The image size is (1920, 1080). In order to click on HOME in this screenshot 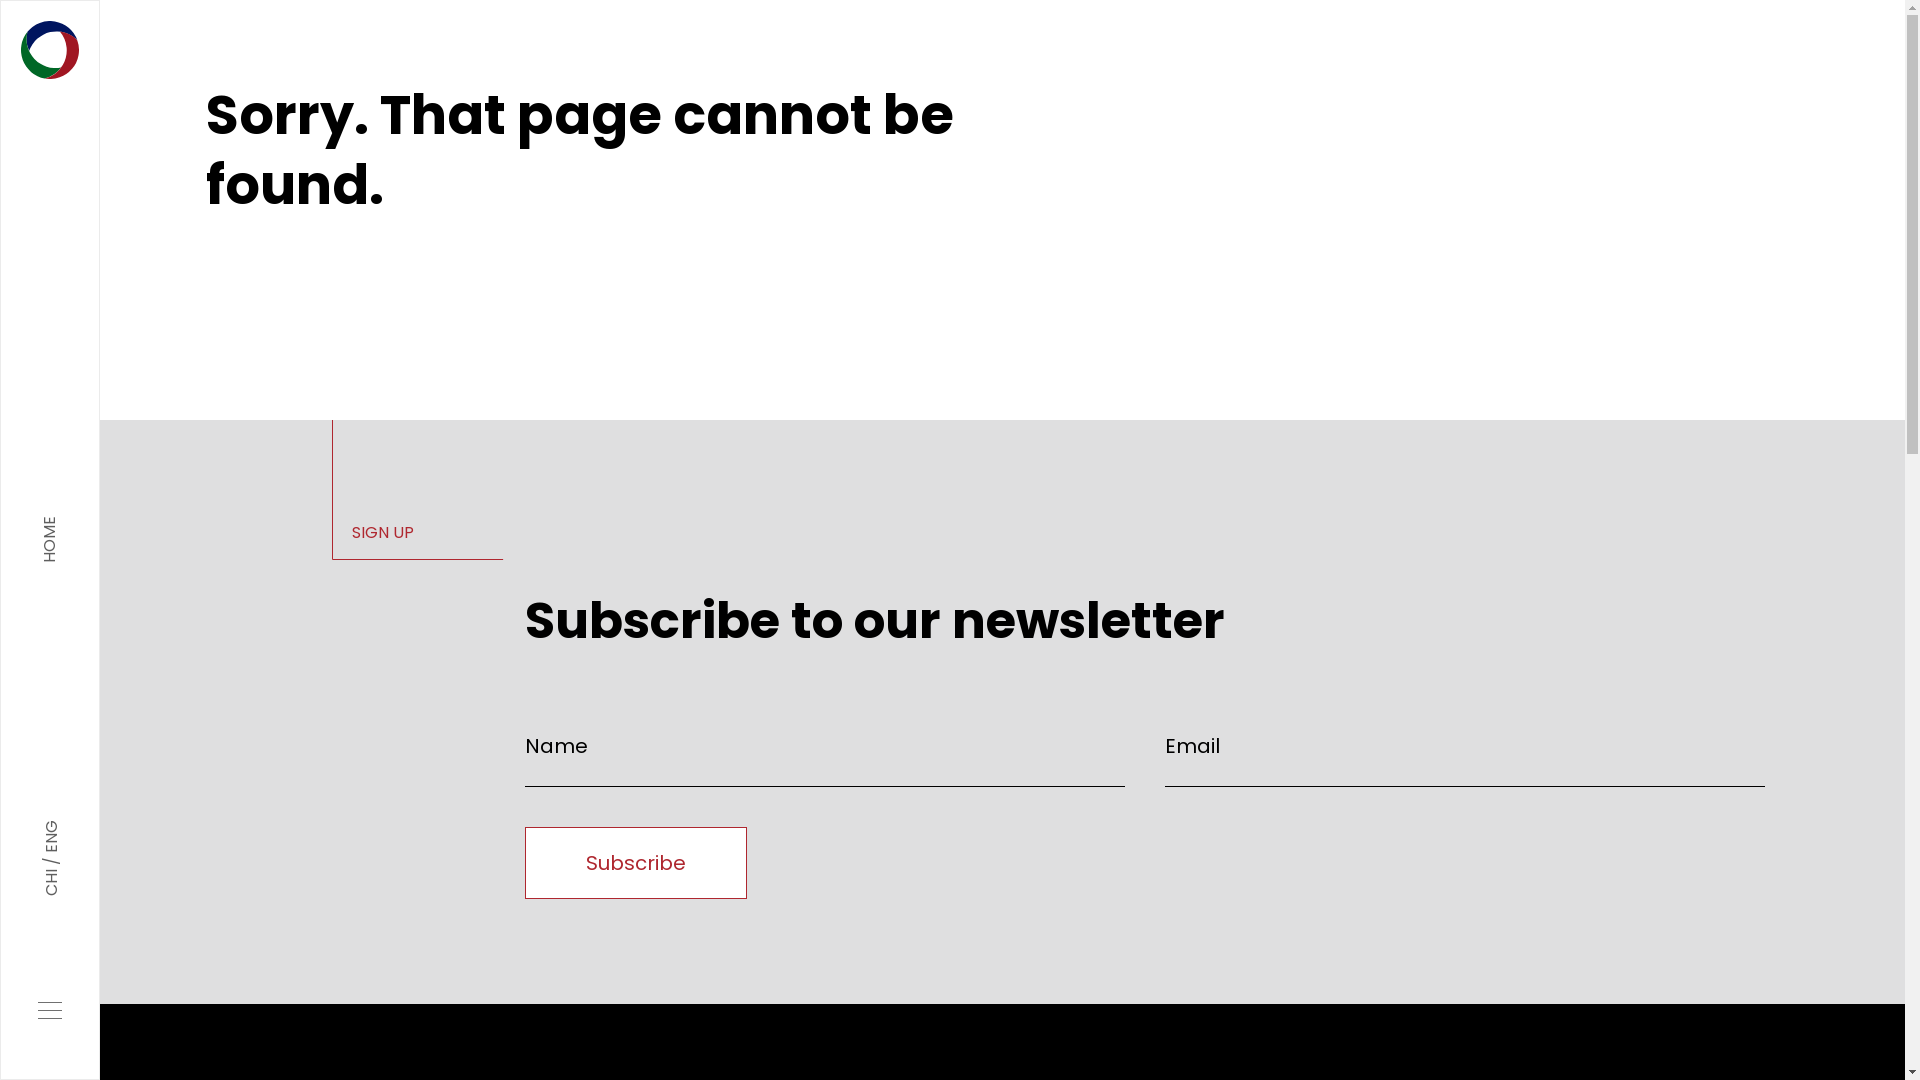, I will do `click(50, 540)`.